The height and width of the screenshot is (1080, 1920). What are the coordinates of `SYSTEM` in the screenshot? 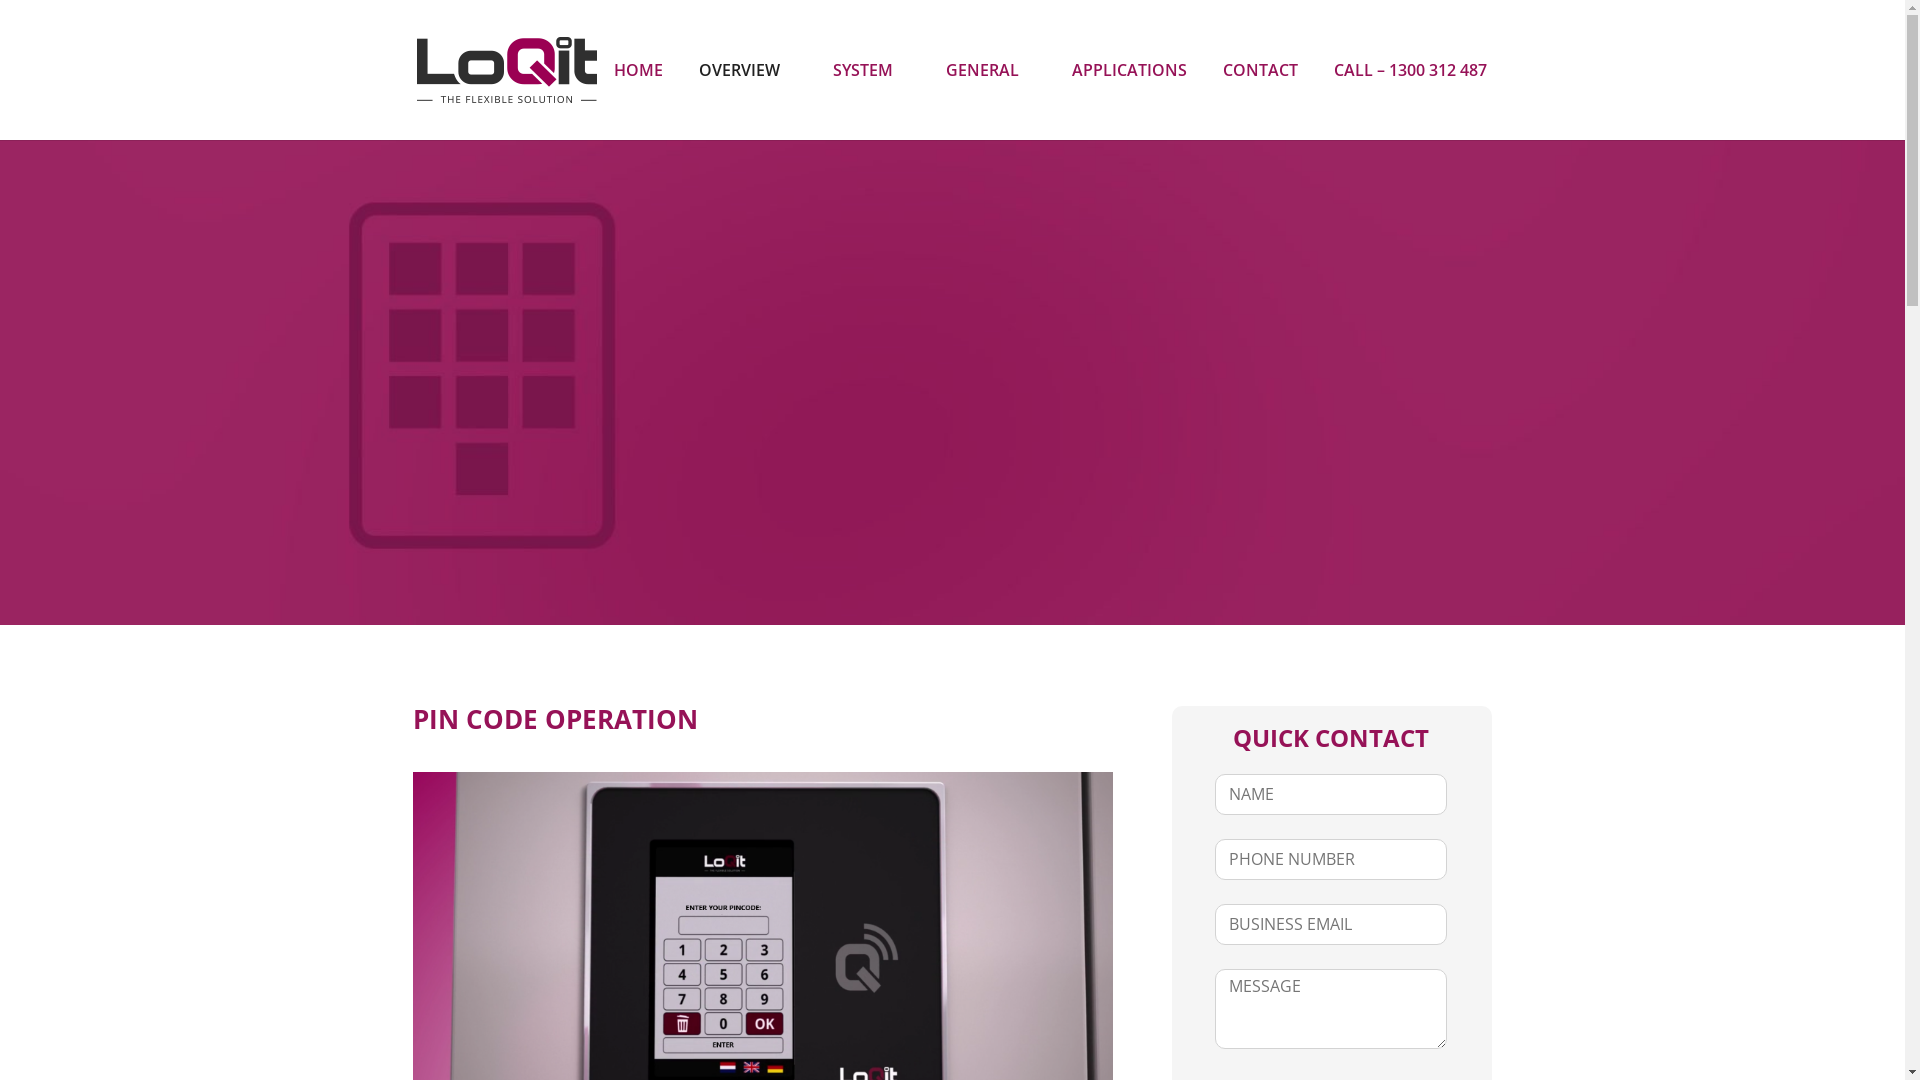 It's located at (870, 70).